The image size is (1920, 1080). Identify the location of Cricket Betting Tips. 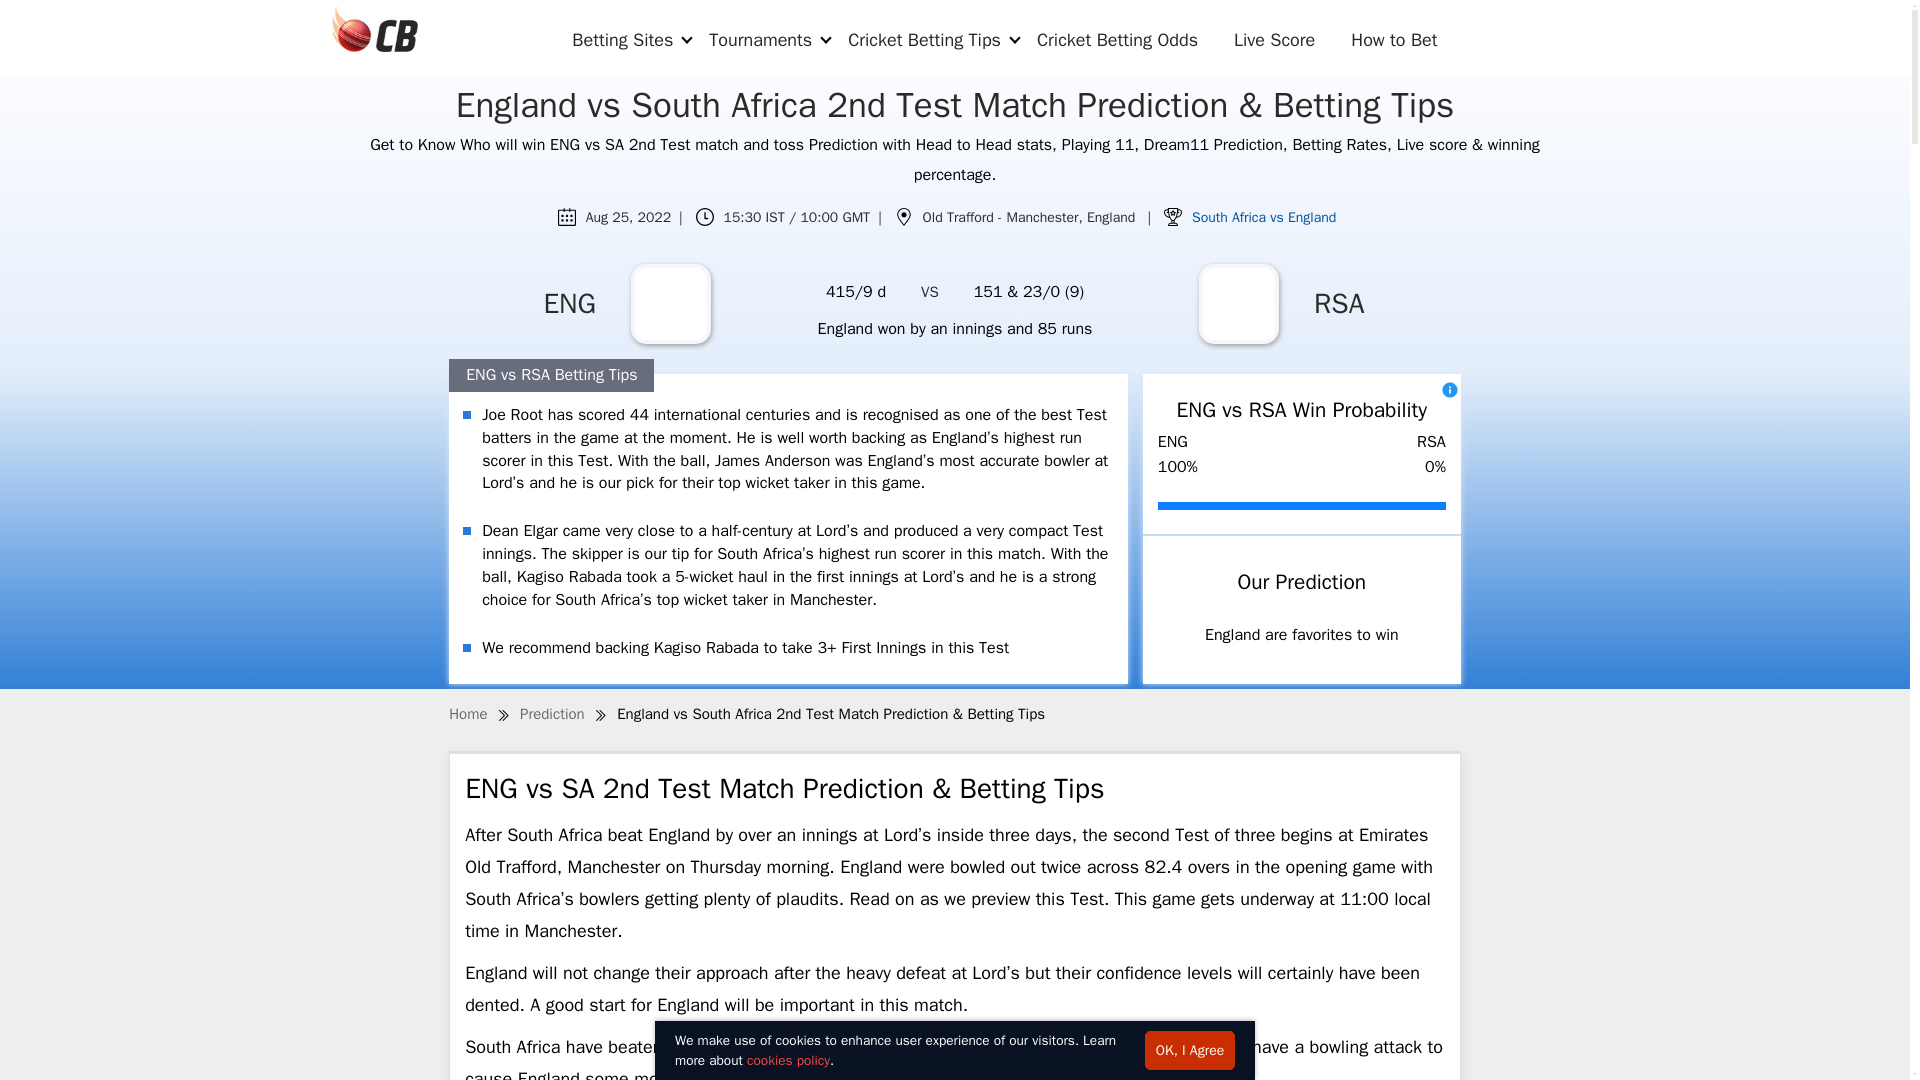
(924, 40).